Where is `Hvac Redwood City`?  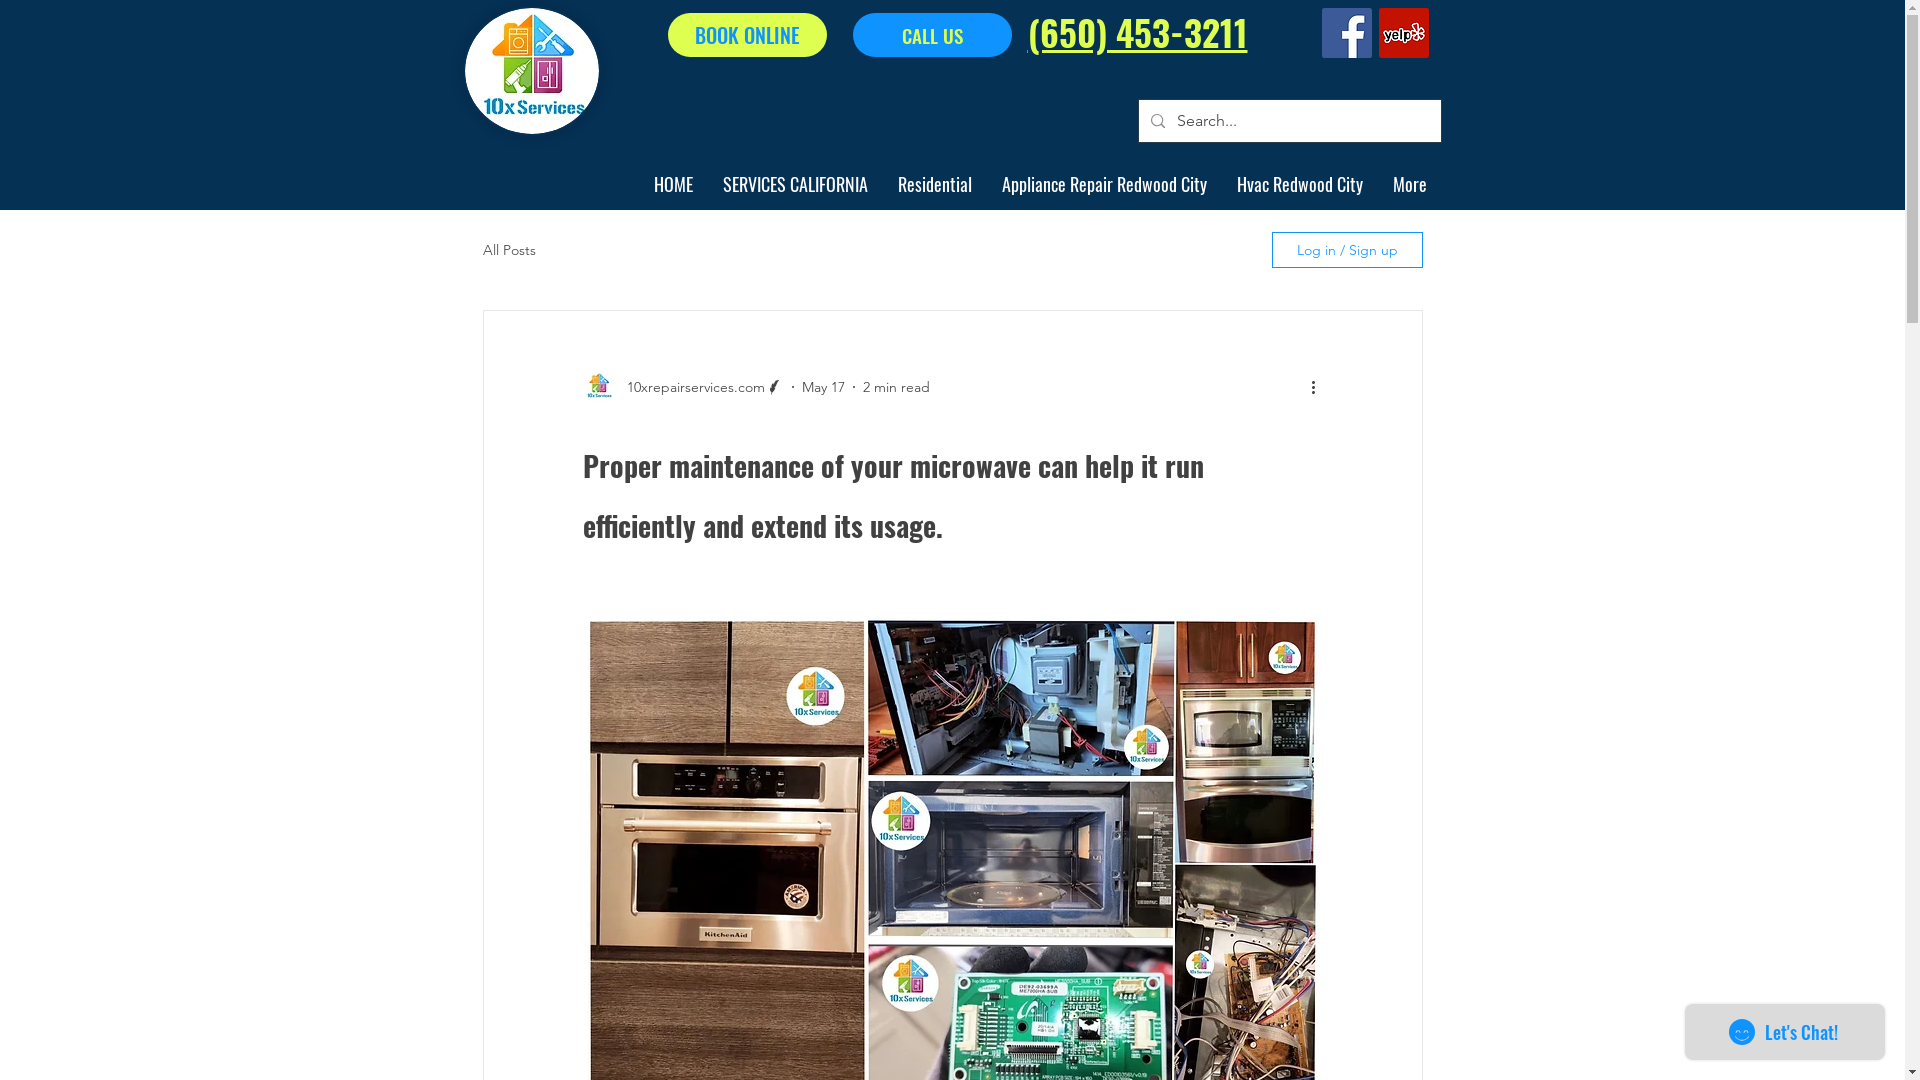
Hvac Redwood City is located at coordinates (1300, 184).